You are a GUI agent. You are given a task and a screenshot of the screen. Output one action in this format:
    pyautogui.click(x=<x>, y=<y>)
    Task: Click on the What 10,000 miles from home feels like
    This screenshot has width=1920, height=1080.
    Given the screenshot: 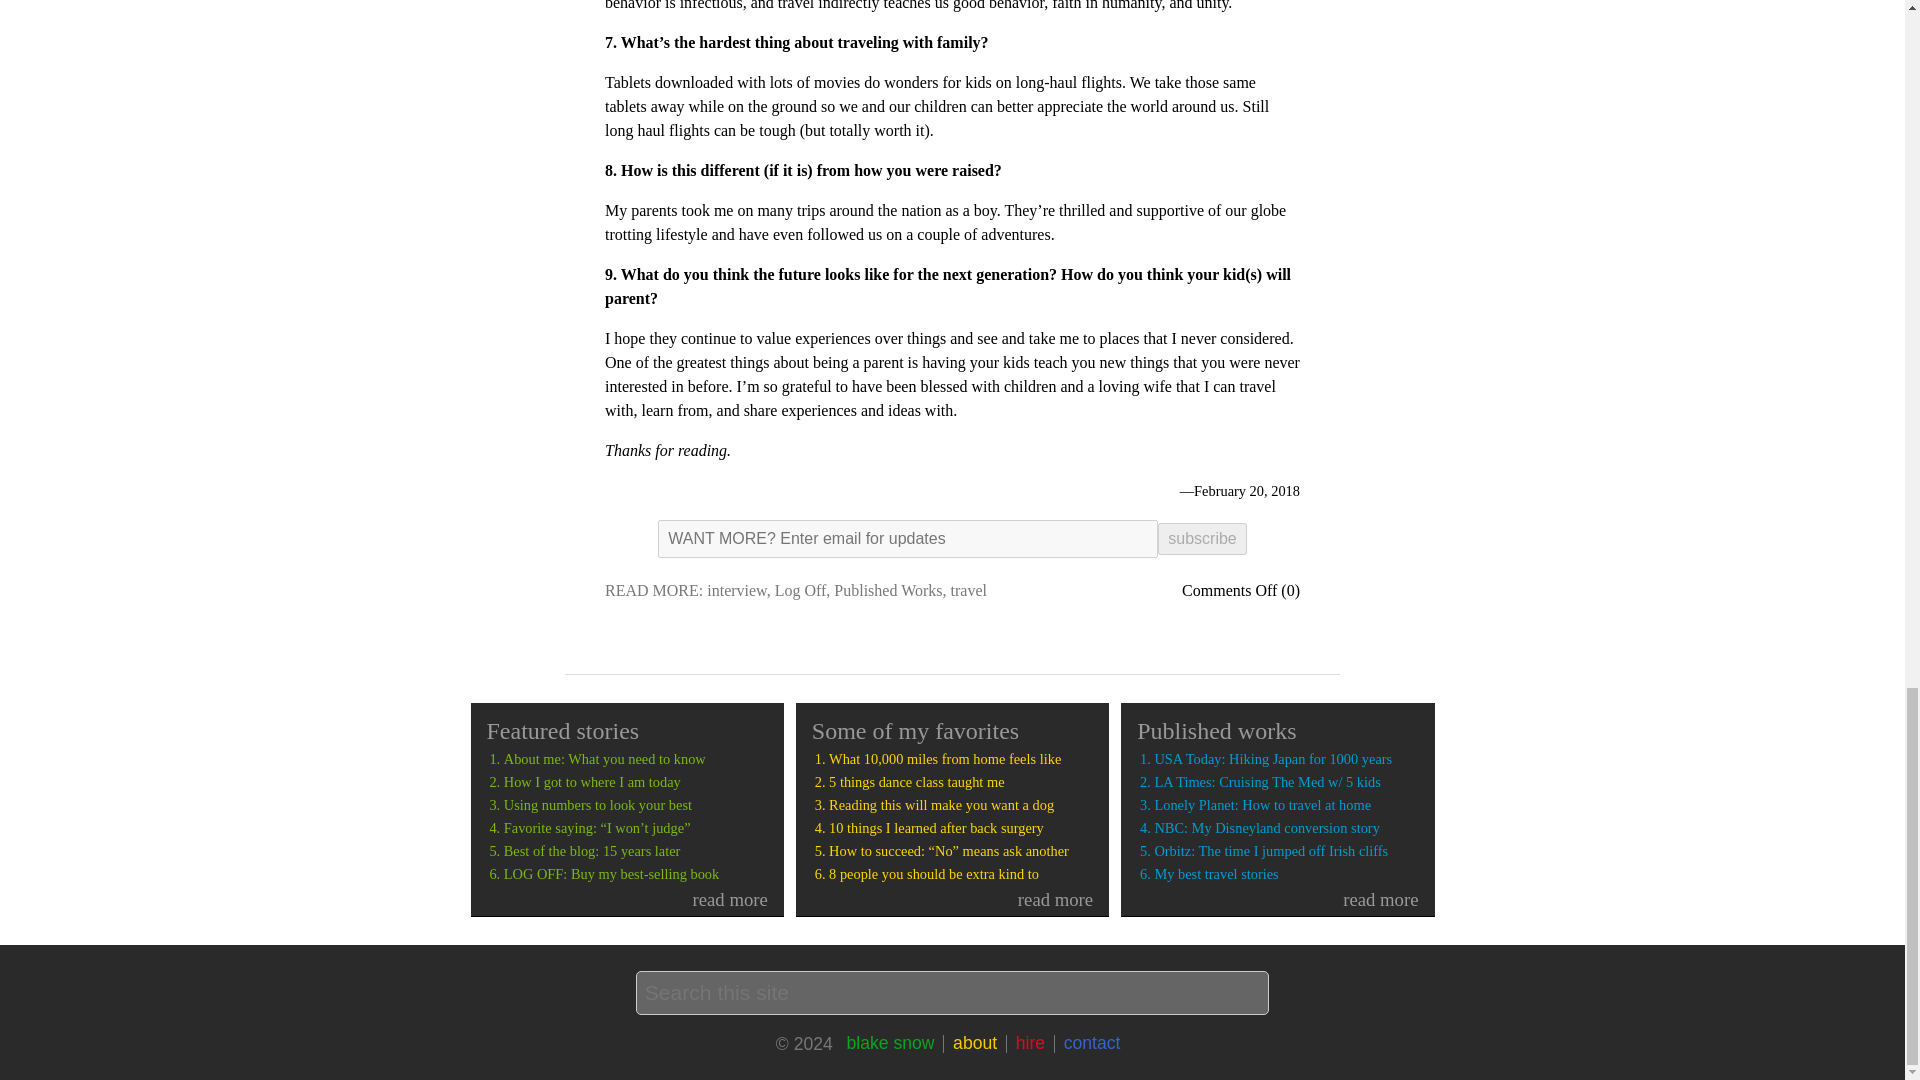 What is the action you would take?
    pyautogui.click(x=960, y=758)
    